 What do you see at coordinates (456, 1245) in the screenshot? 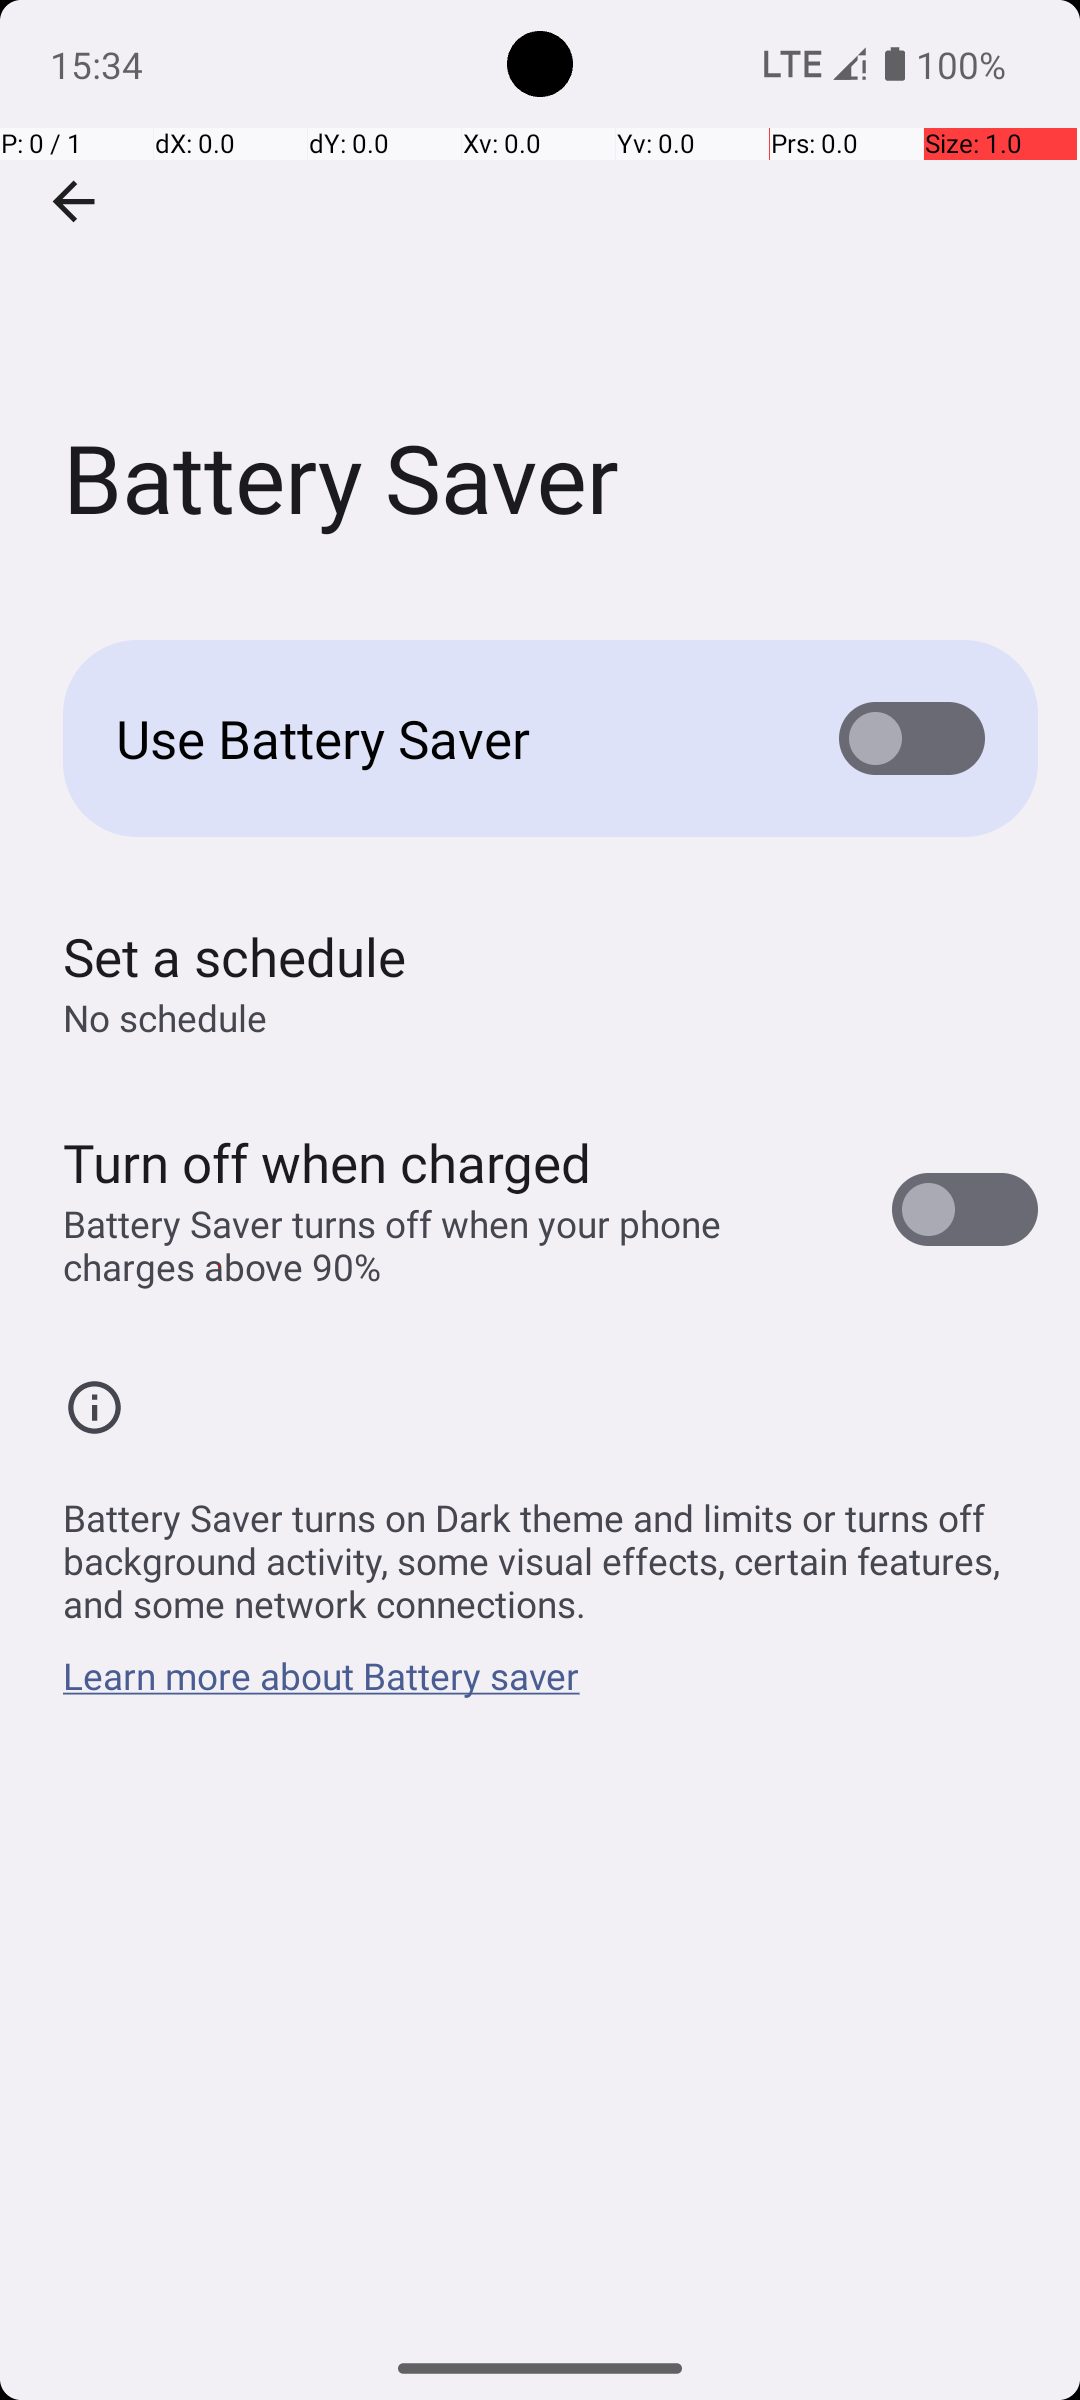
I see `Battery Saver turns off when your phone charges above 90%` at bounding box center [456, 1245].